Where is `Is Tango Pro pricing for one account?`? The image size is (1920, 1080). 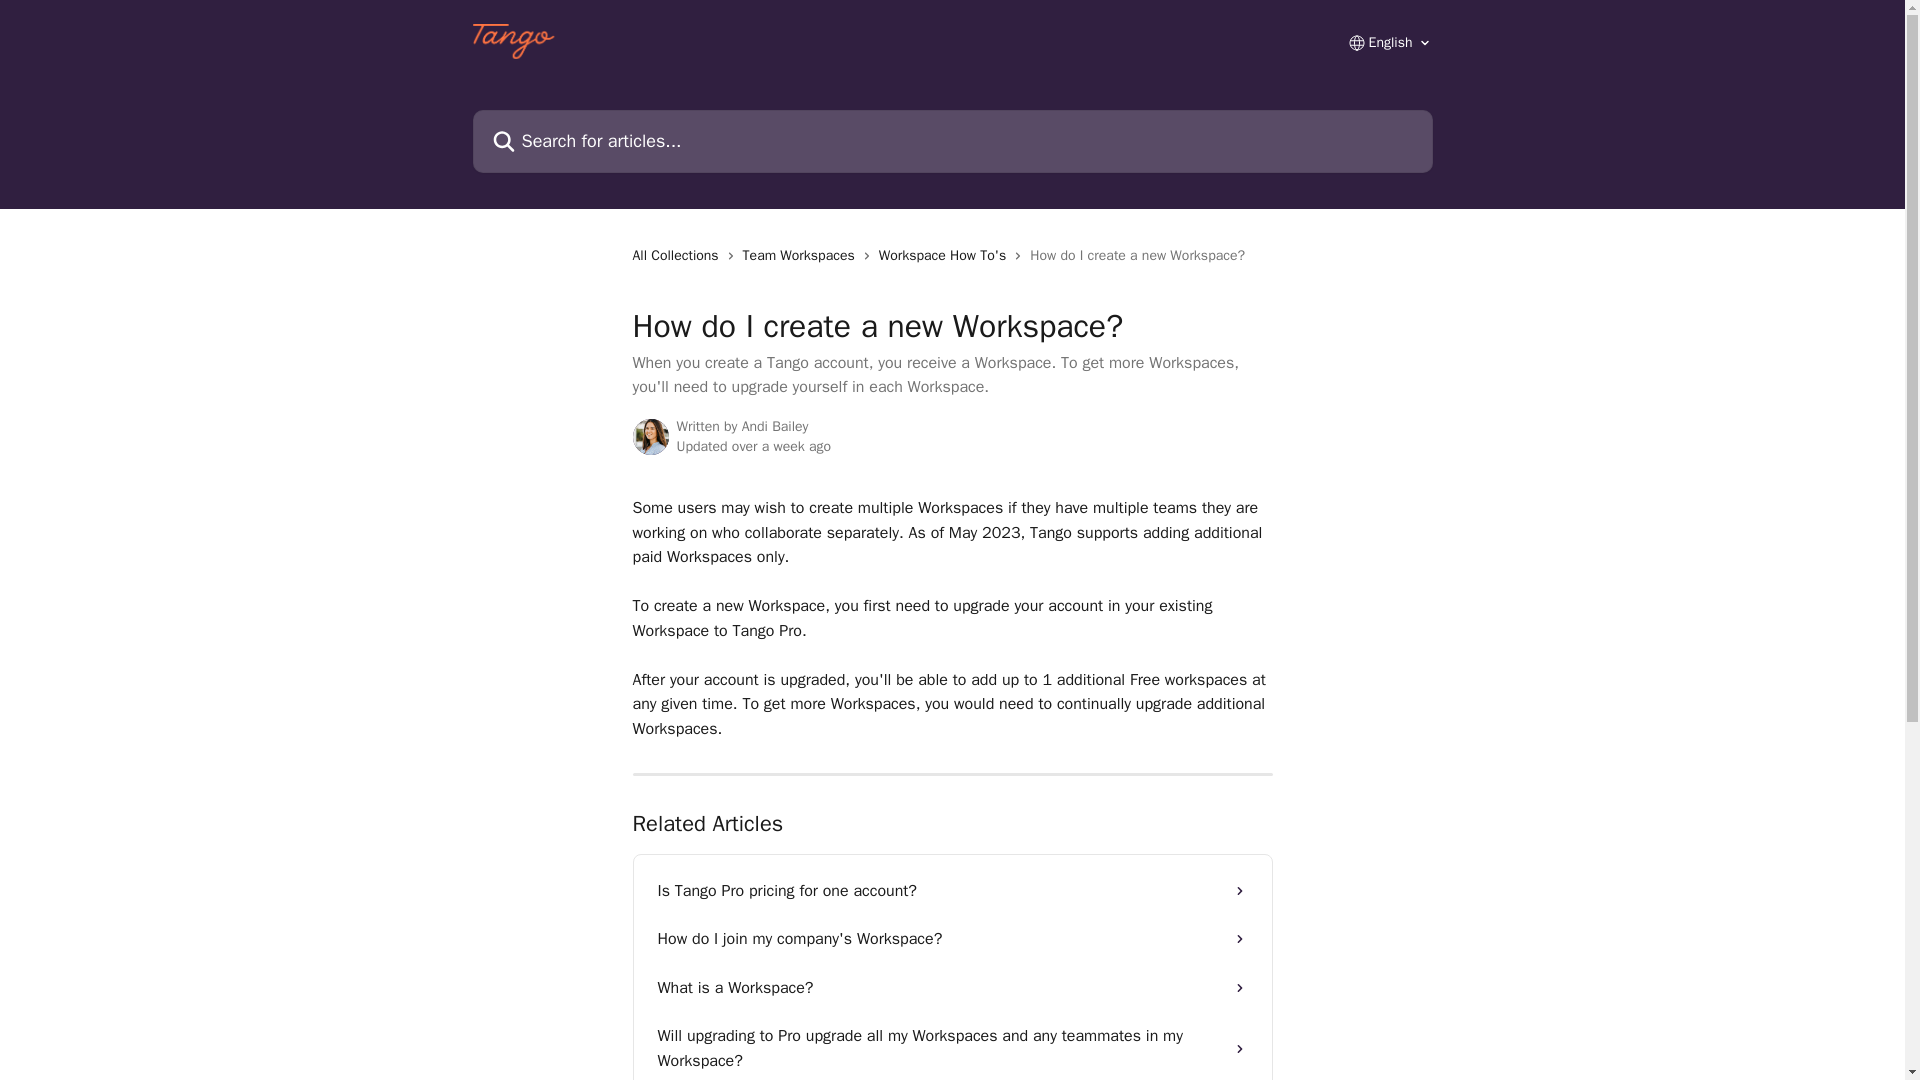
Is Tango Pro pricing for one account? is located at coordinates (952, 890).